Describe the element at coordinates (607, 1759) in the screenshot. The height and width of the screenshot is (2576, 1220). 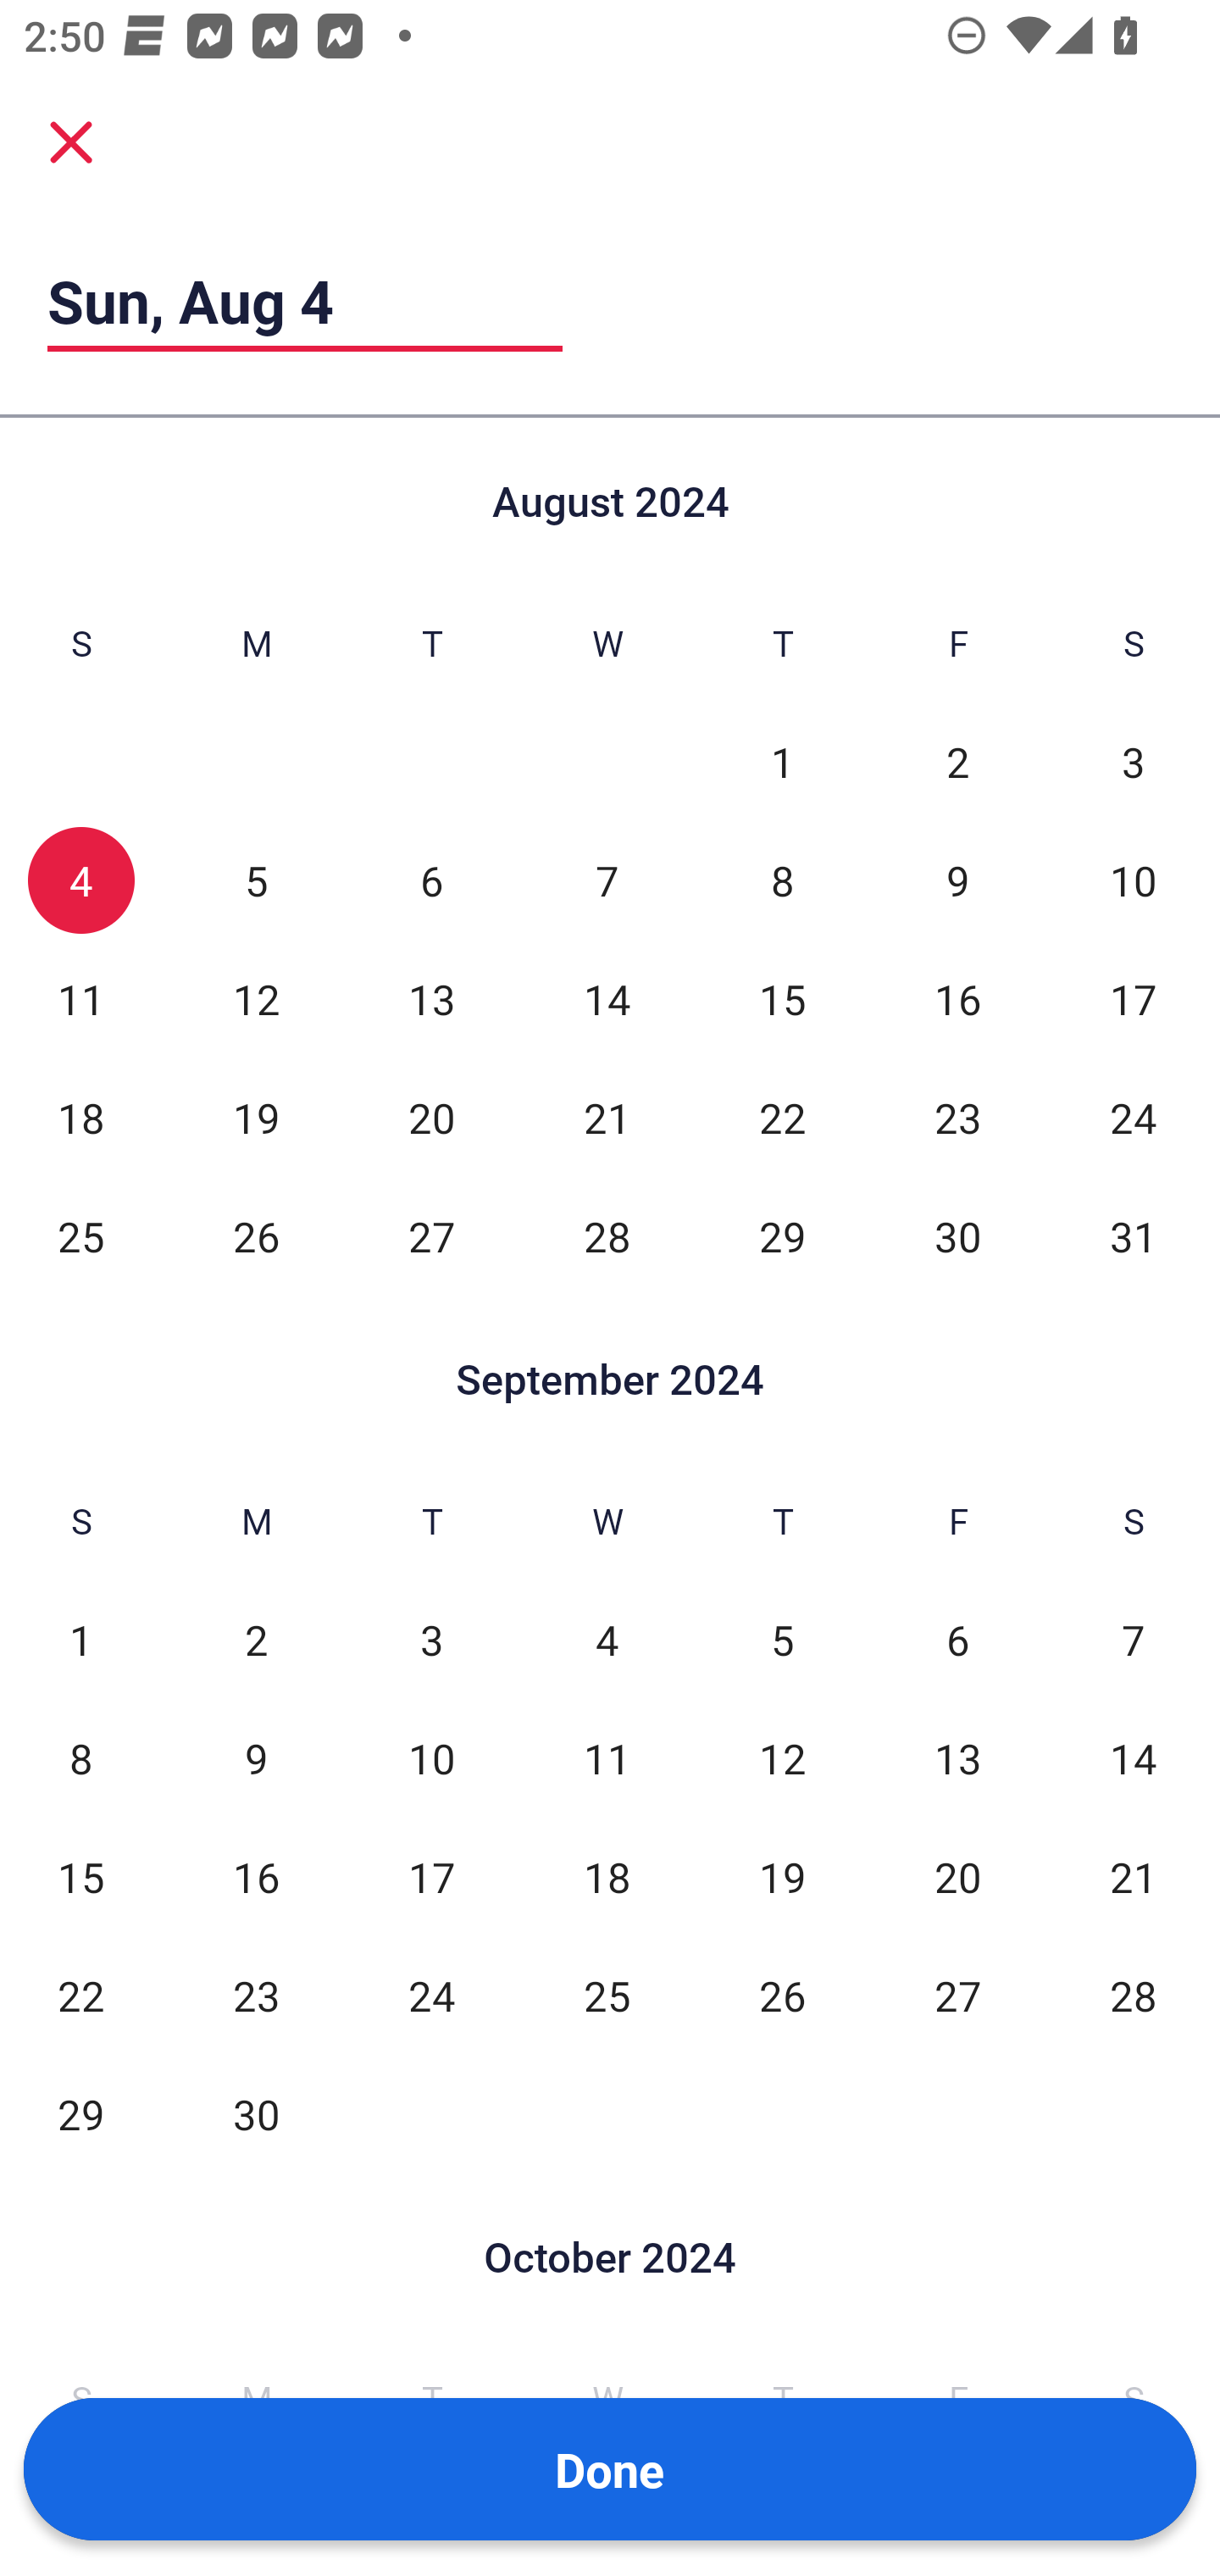
I see `11 Wed, Sep 11, Not Selected` at that location.